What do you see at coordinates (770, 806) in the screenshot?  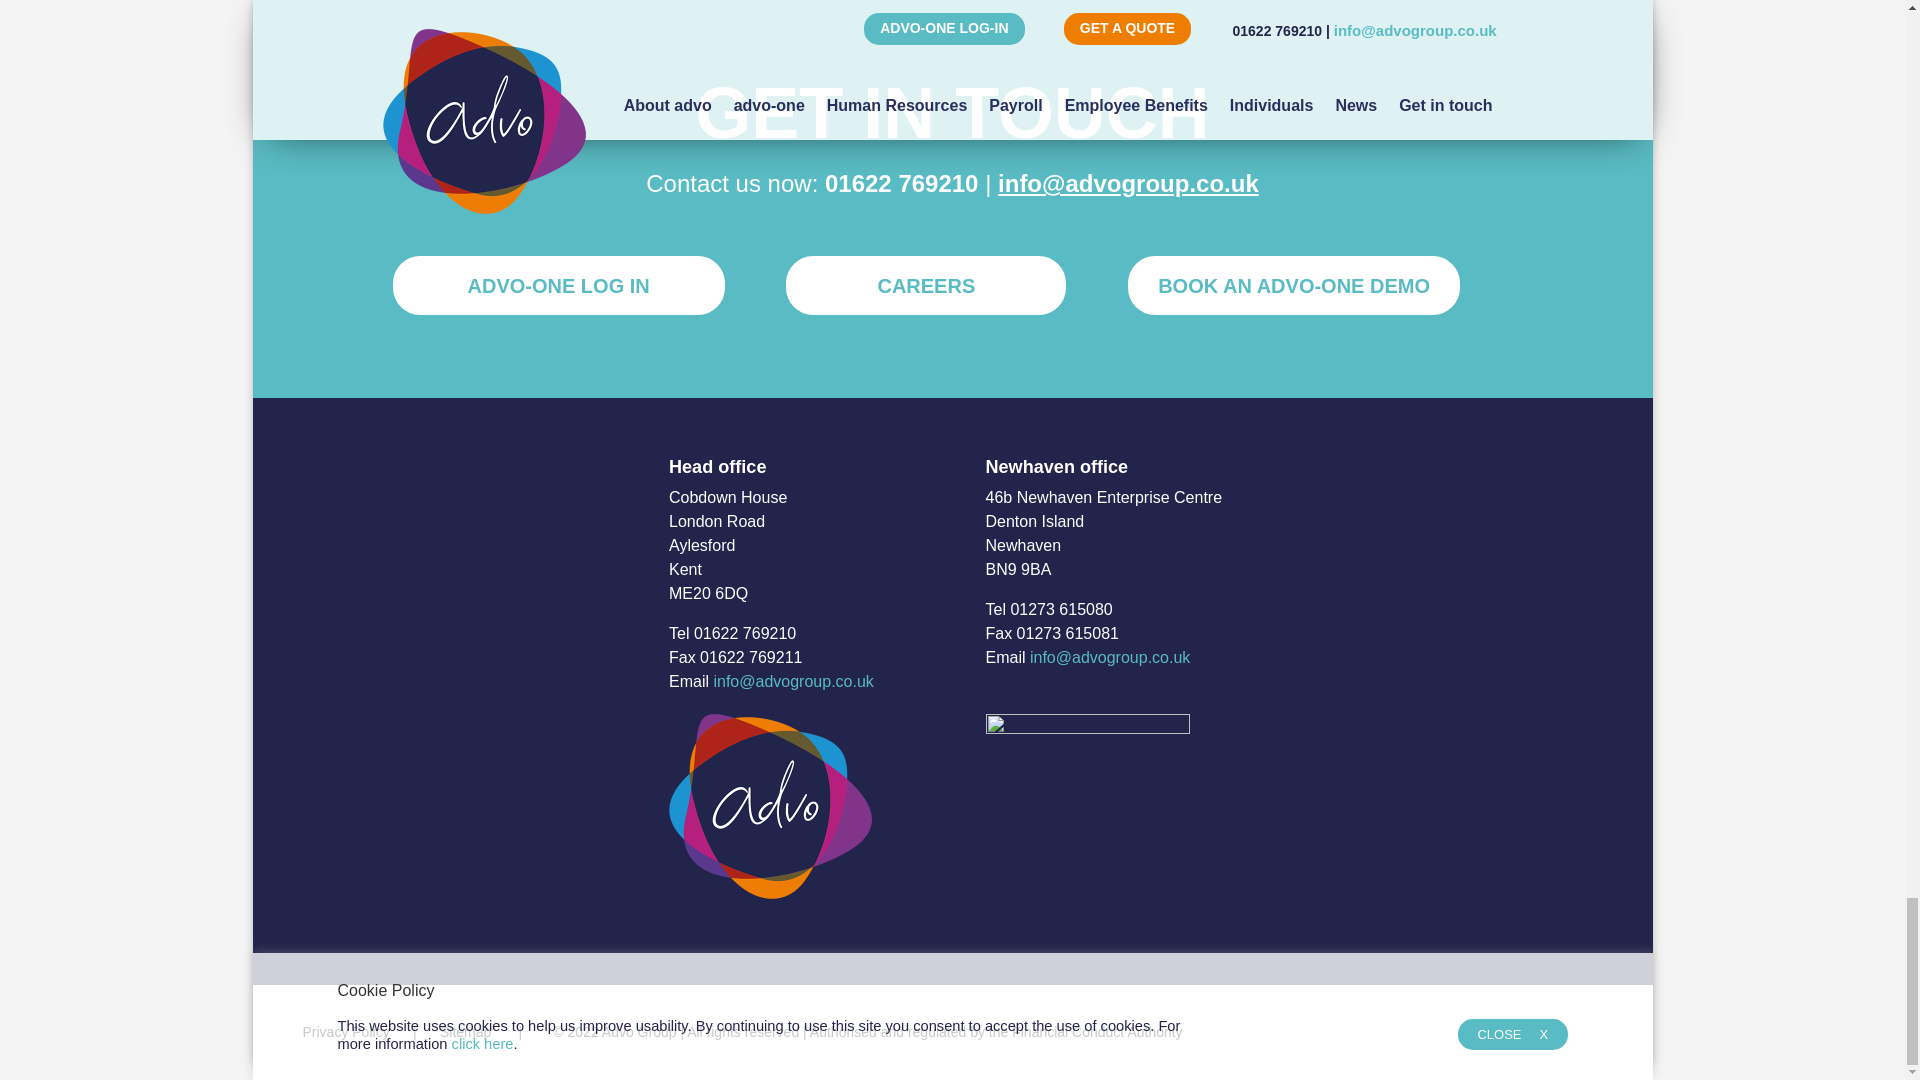 I see `advo-logo` at bounding box center [770, 806].